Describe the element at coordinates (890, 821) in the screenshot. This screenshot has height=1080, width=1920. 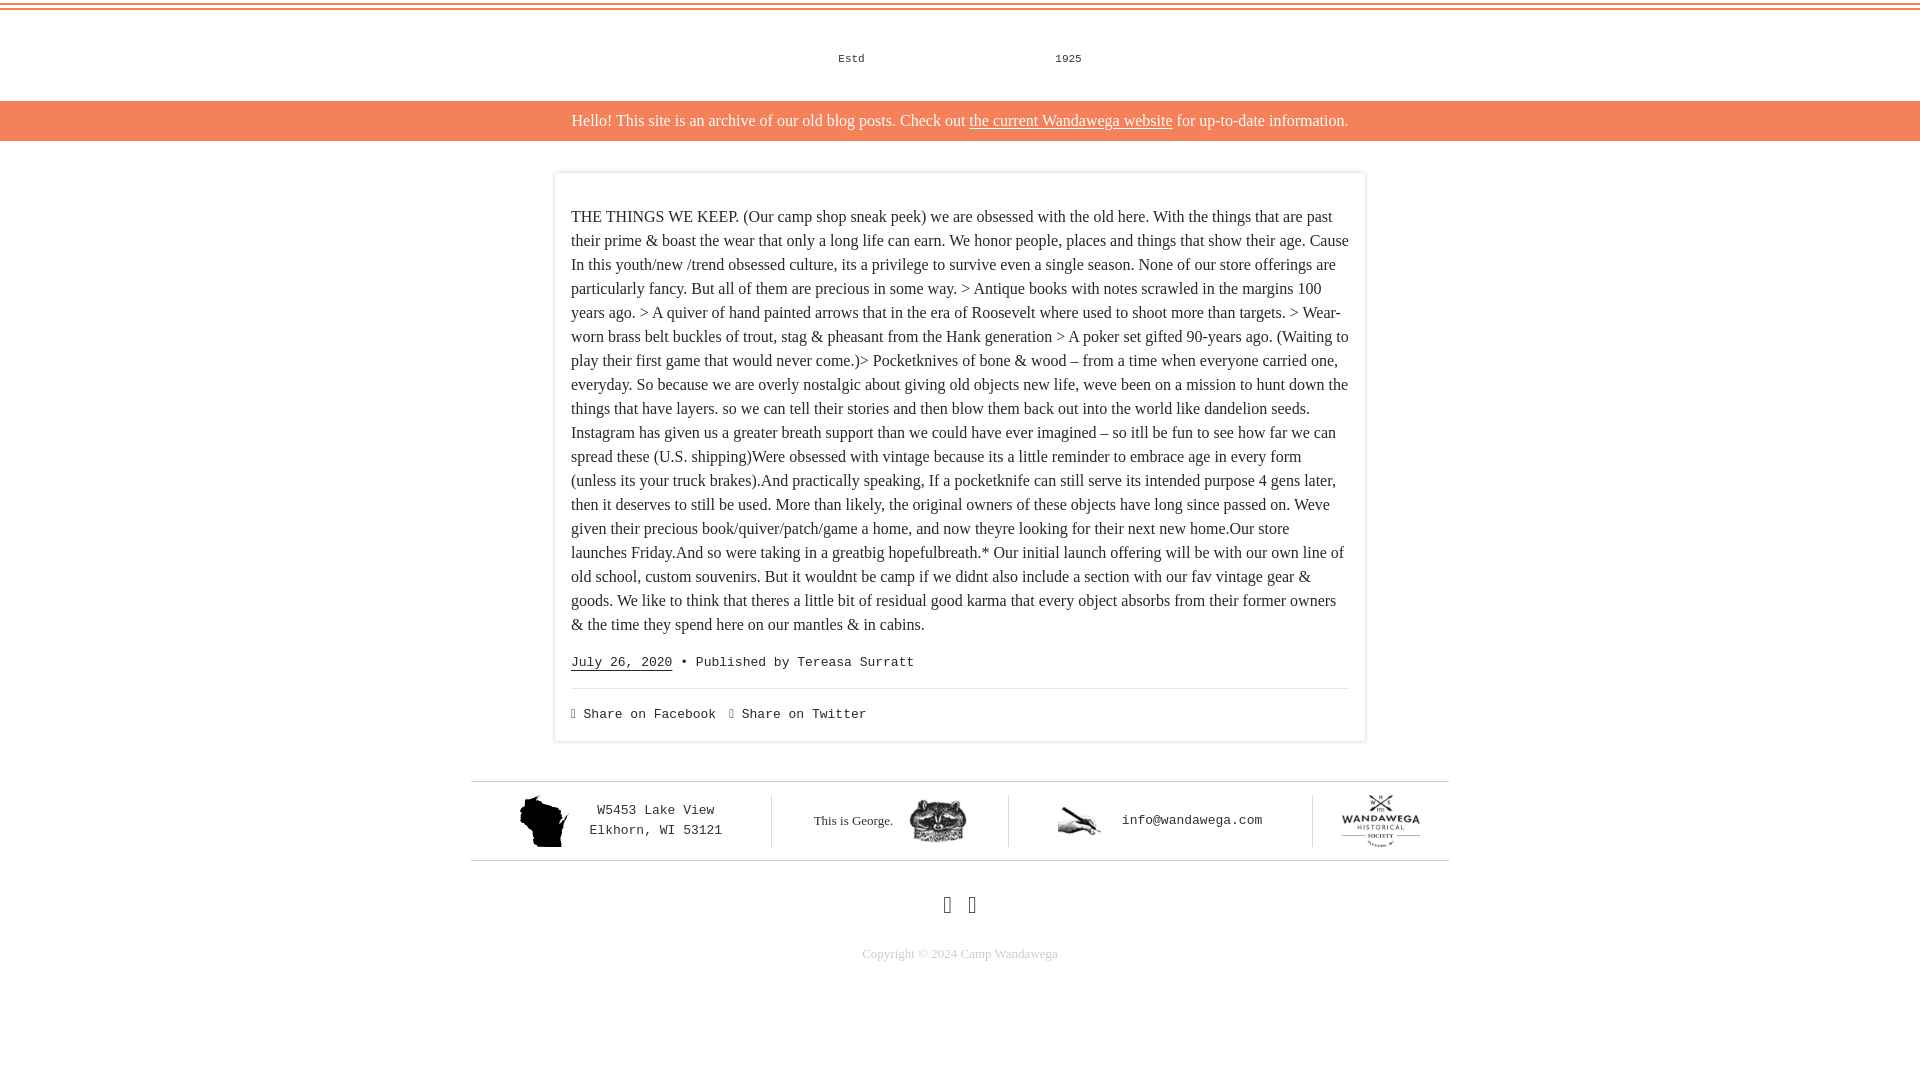
I see `Share on Twitter` at that location.